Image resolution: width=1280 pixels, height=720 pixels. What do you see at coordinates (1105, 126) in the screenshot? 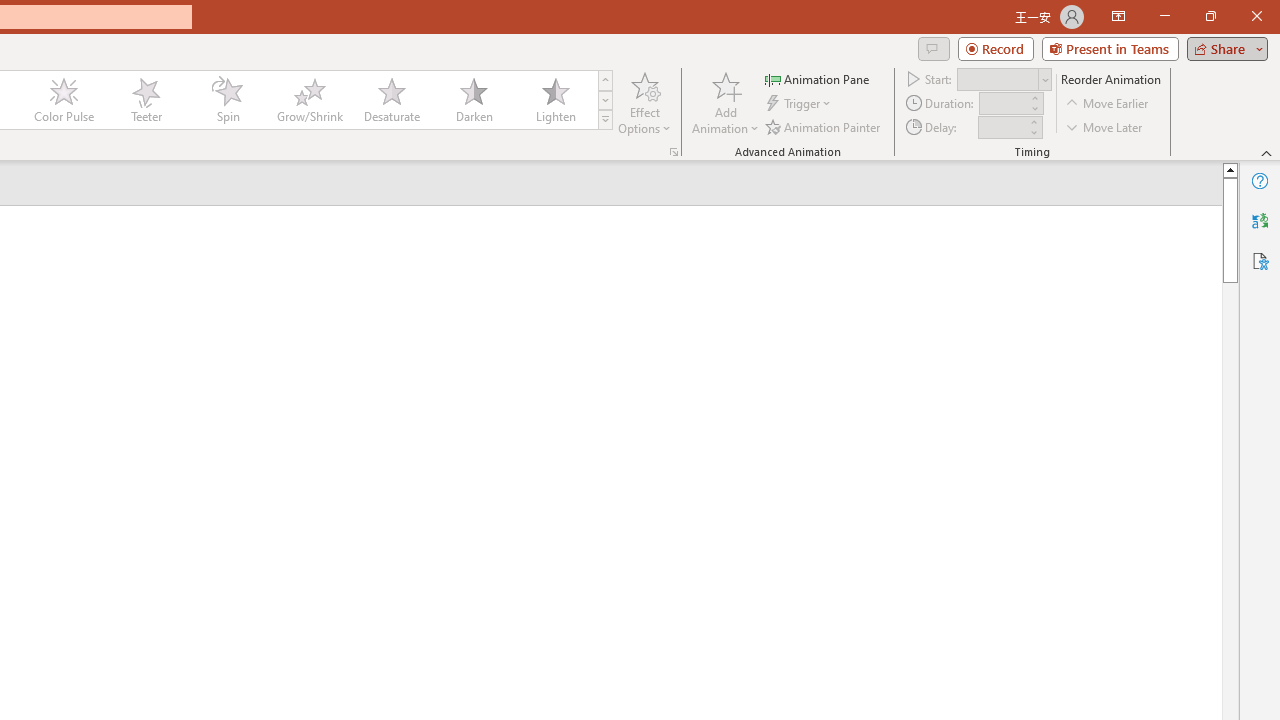
I see `Move Later` at bounding box center [1105, 126].